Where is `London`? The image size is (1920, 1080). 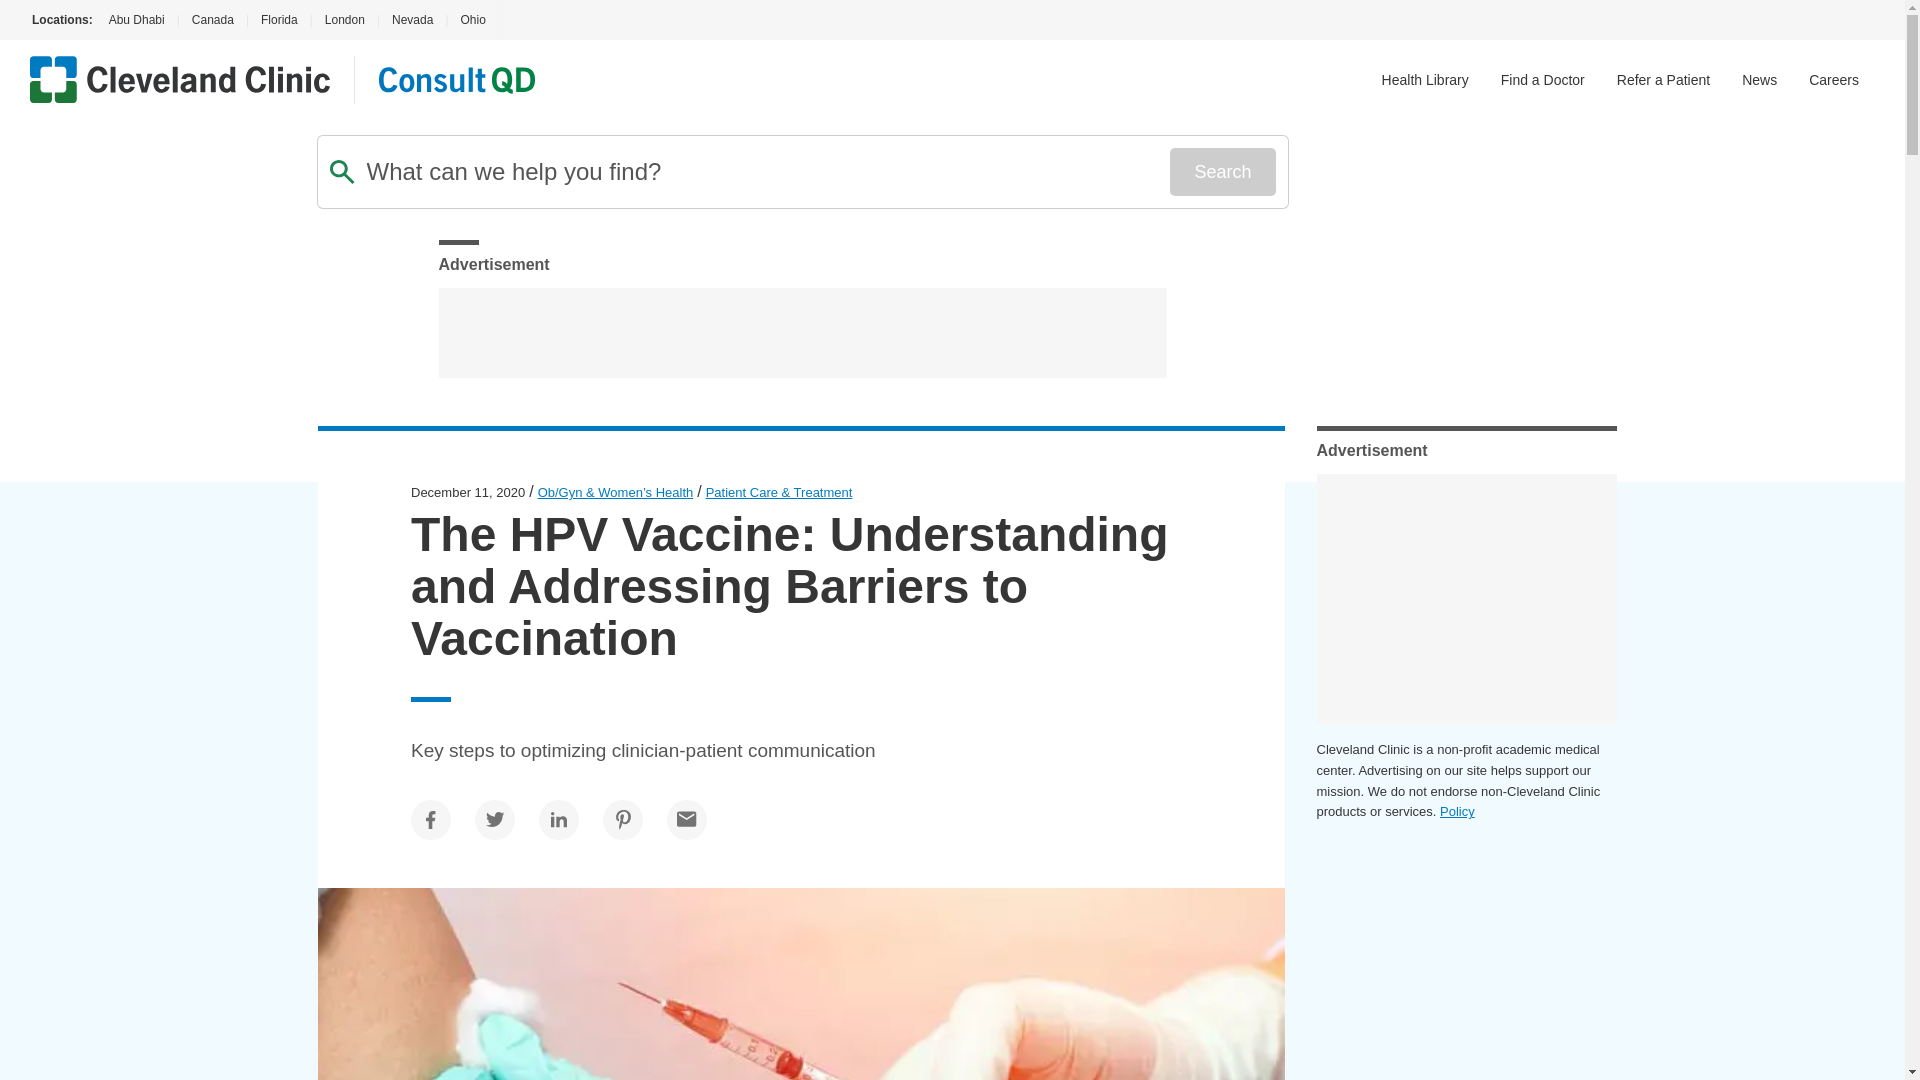
London is located at coordinates (344, 20).